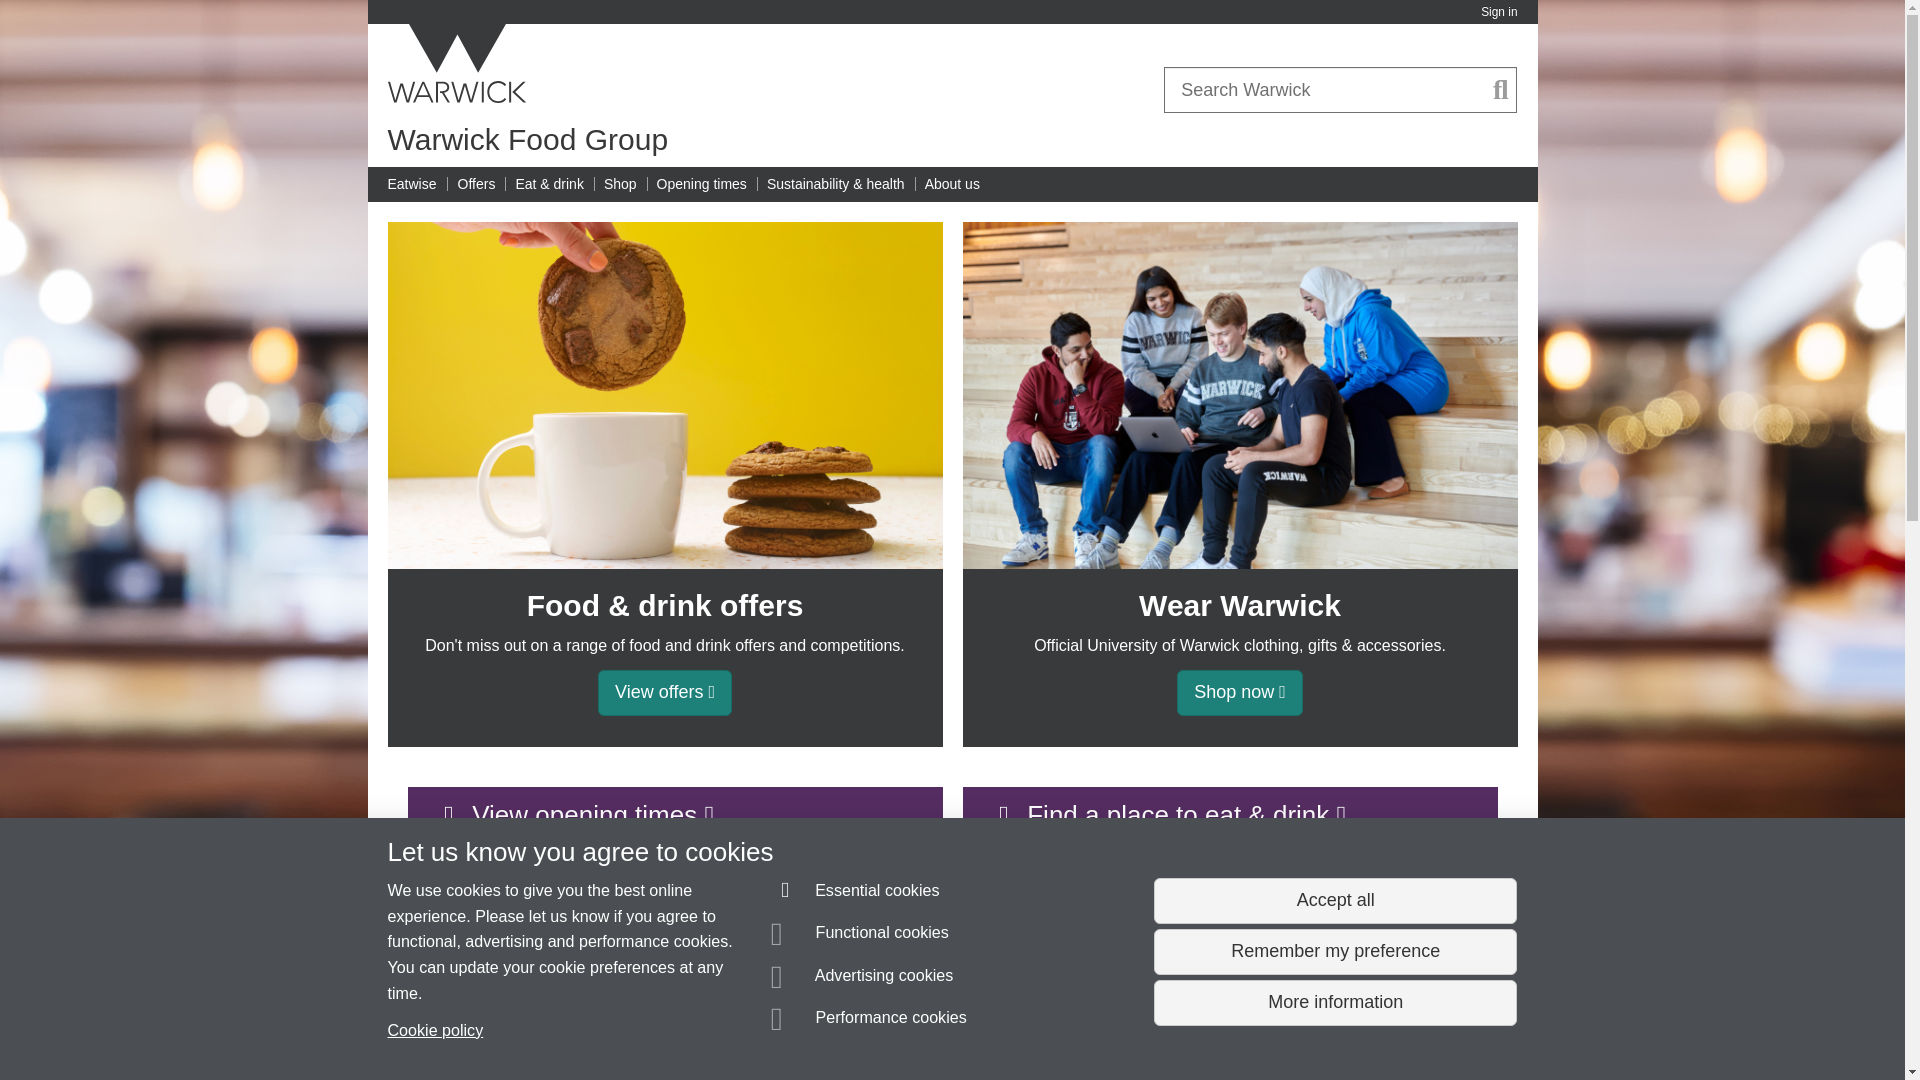  I want to click on Eatwise, so click(412, 184).